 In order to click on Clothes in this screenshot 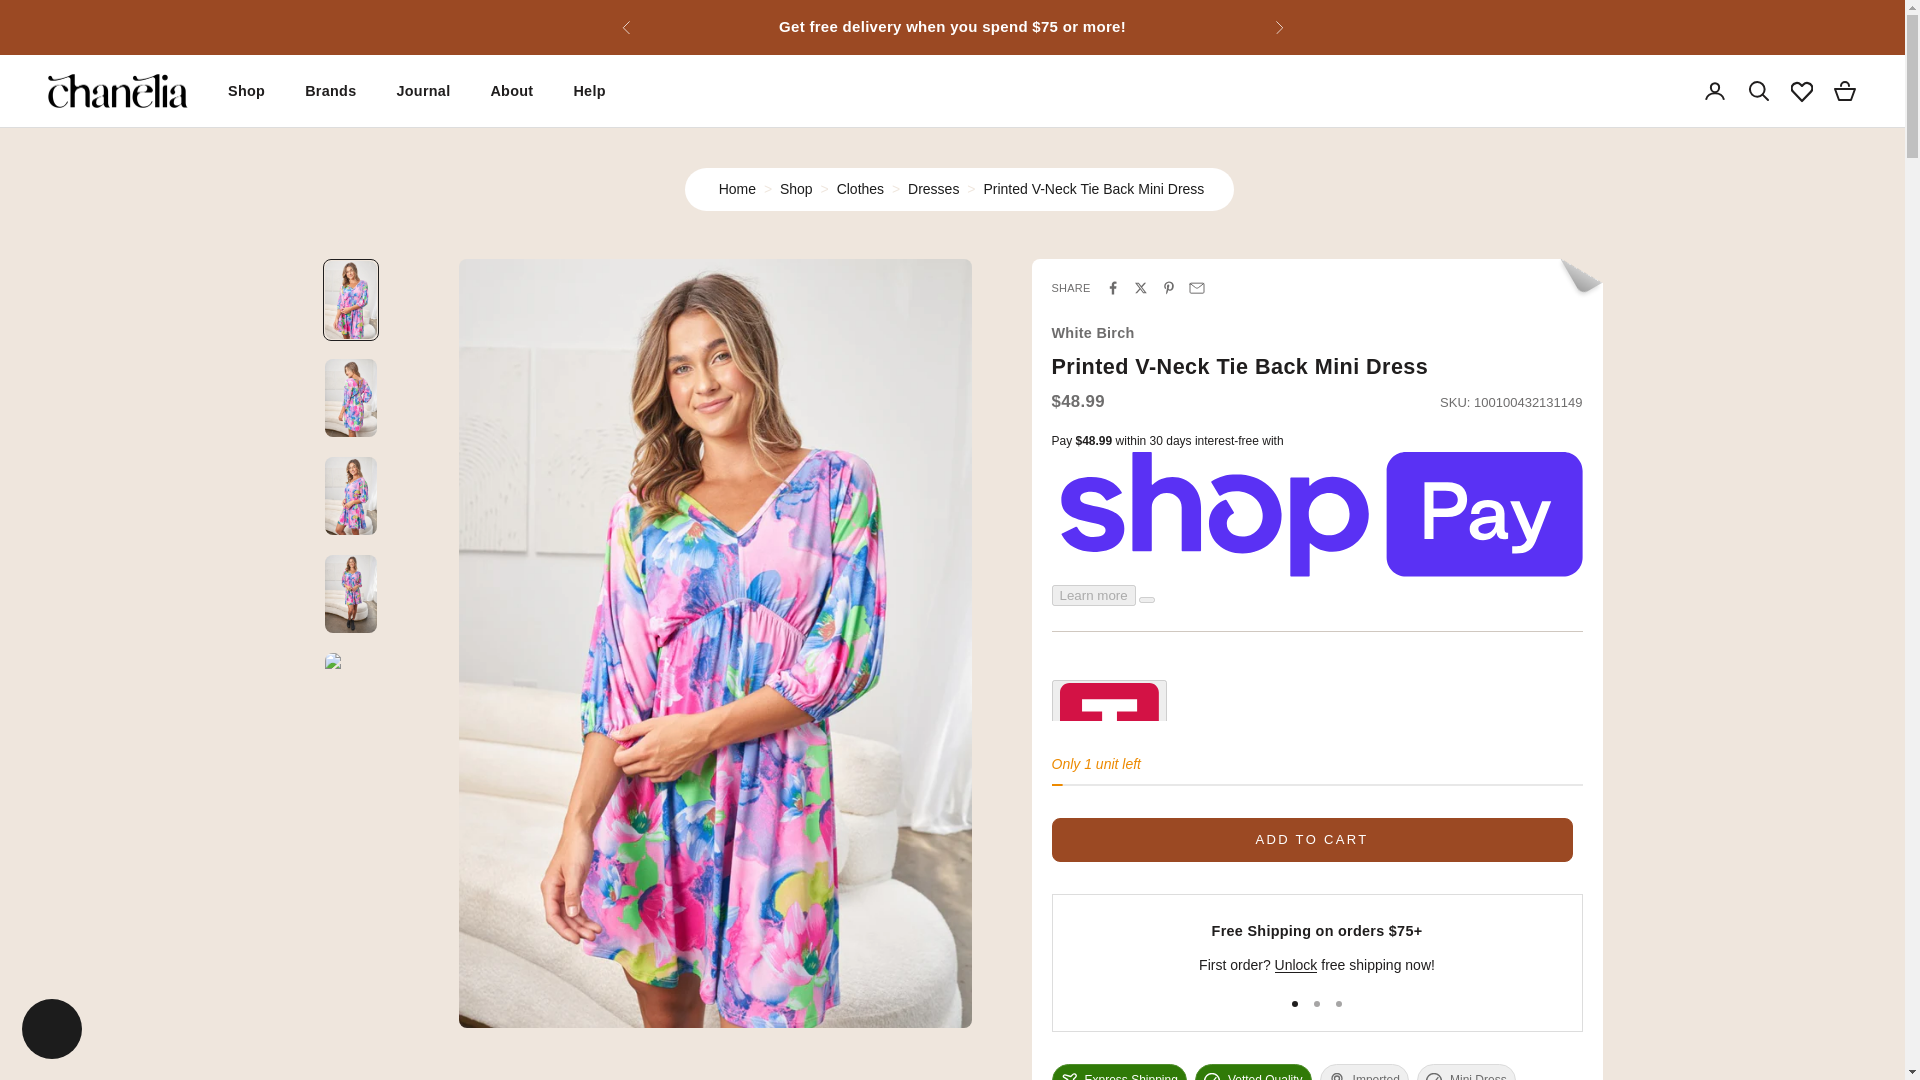, I will do `click(860, 188)`.